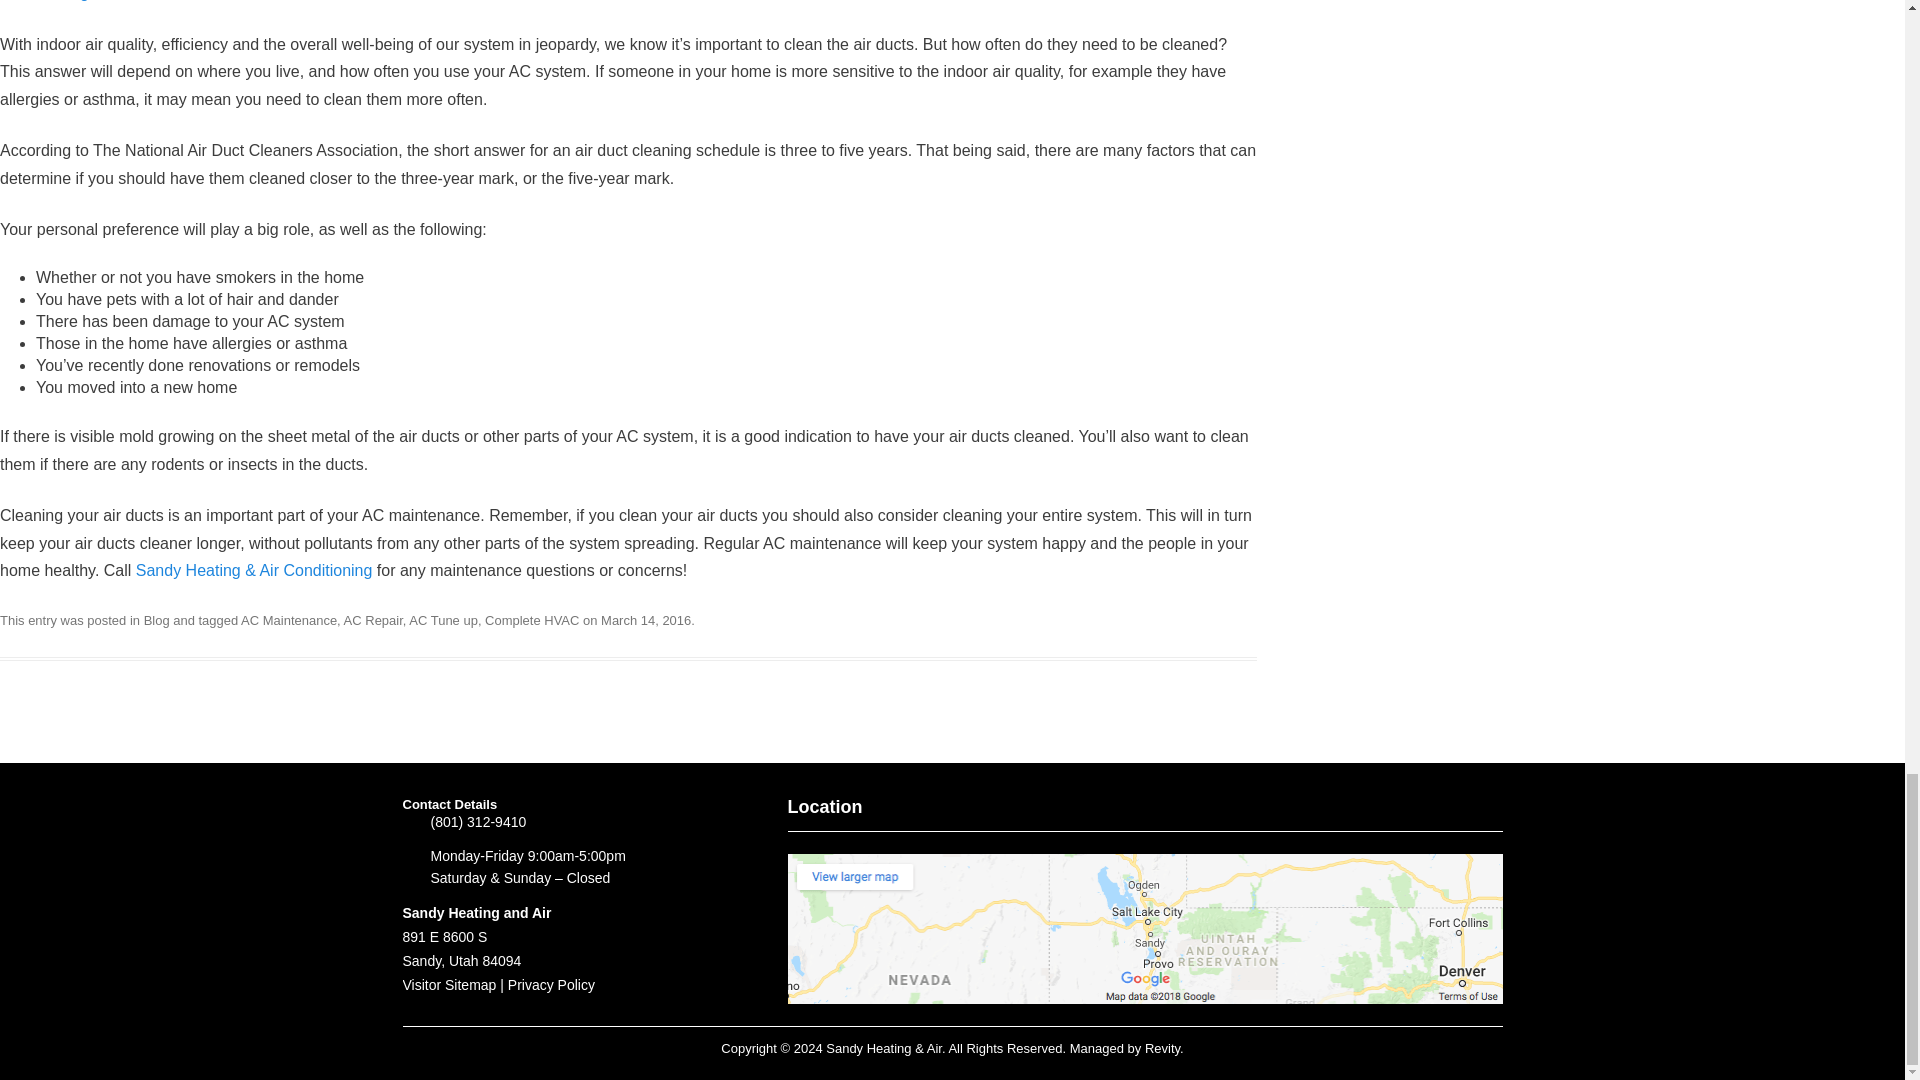 This screenshot has width=1920, height=1080. I want to click on Revity, so click(1162, 1048).